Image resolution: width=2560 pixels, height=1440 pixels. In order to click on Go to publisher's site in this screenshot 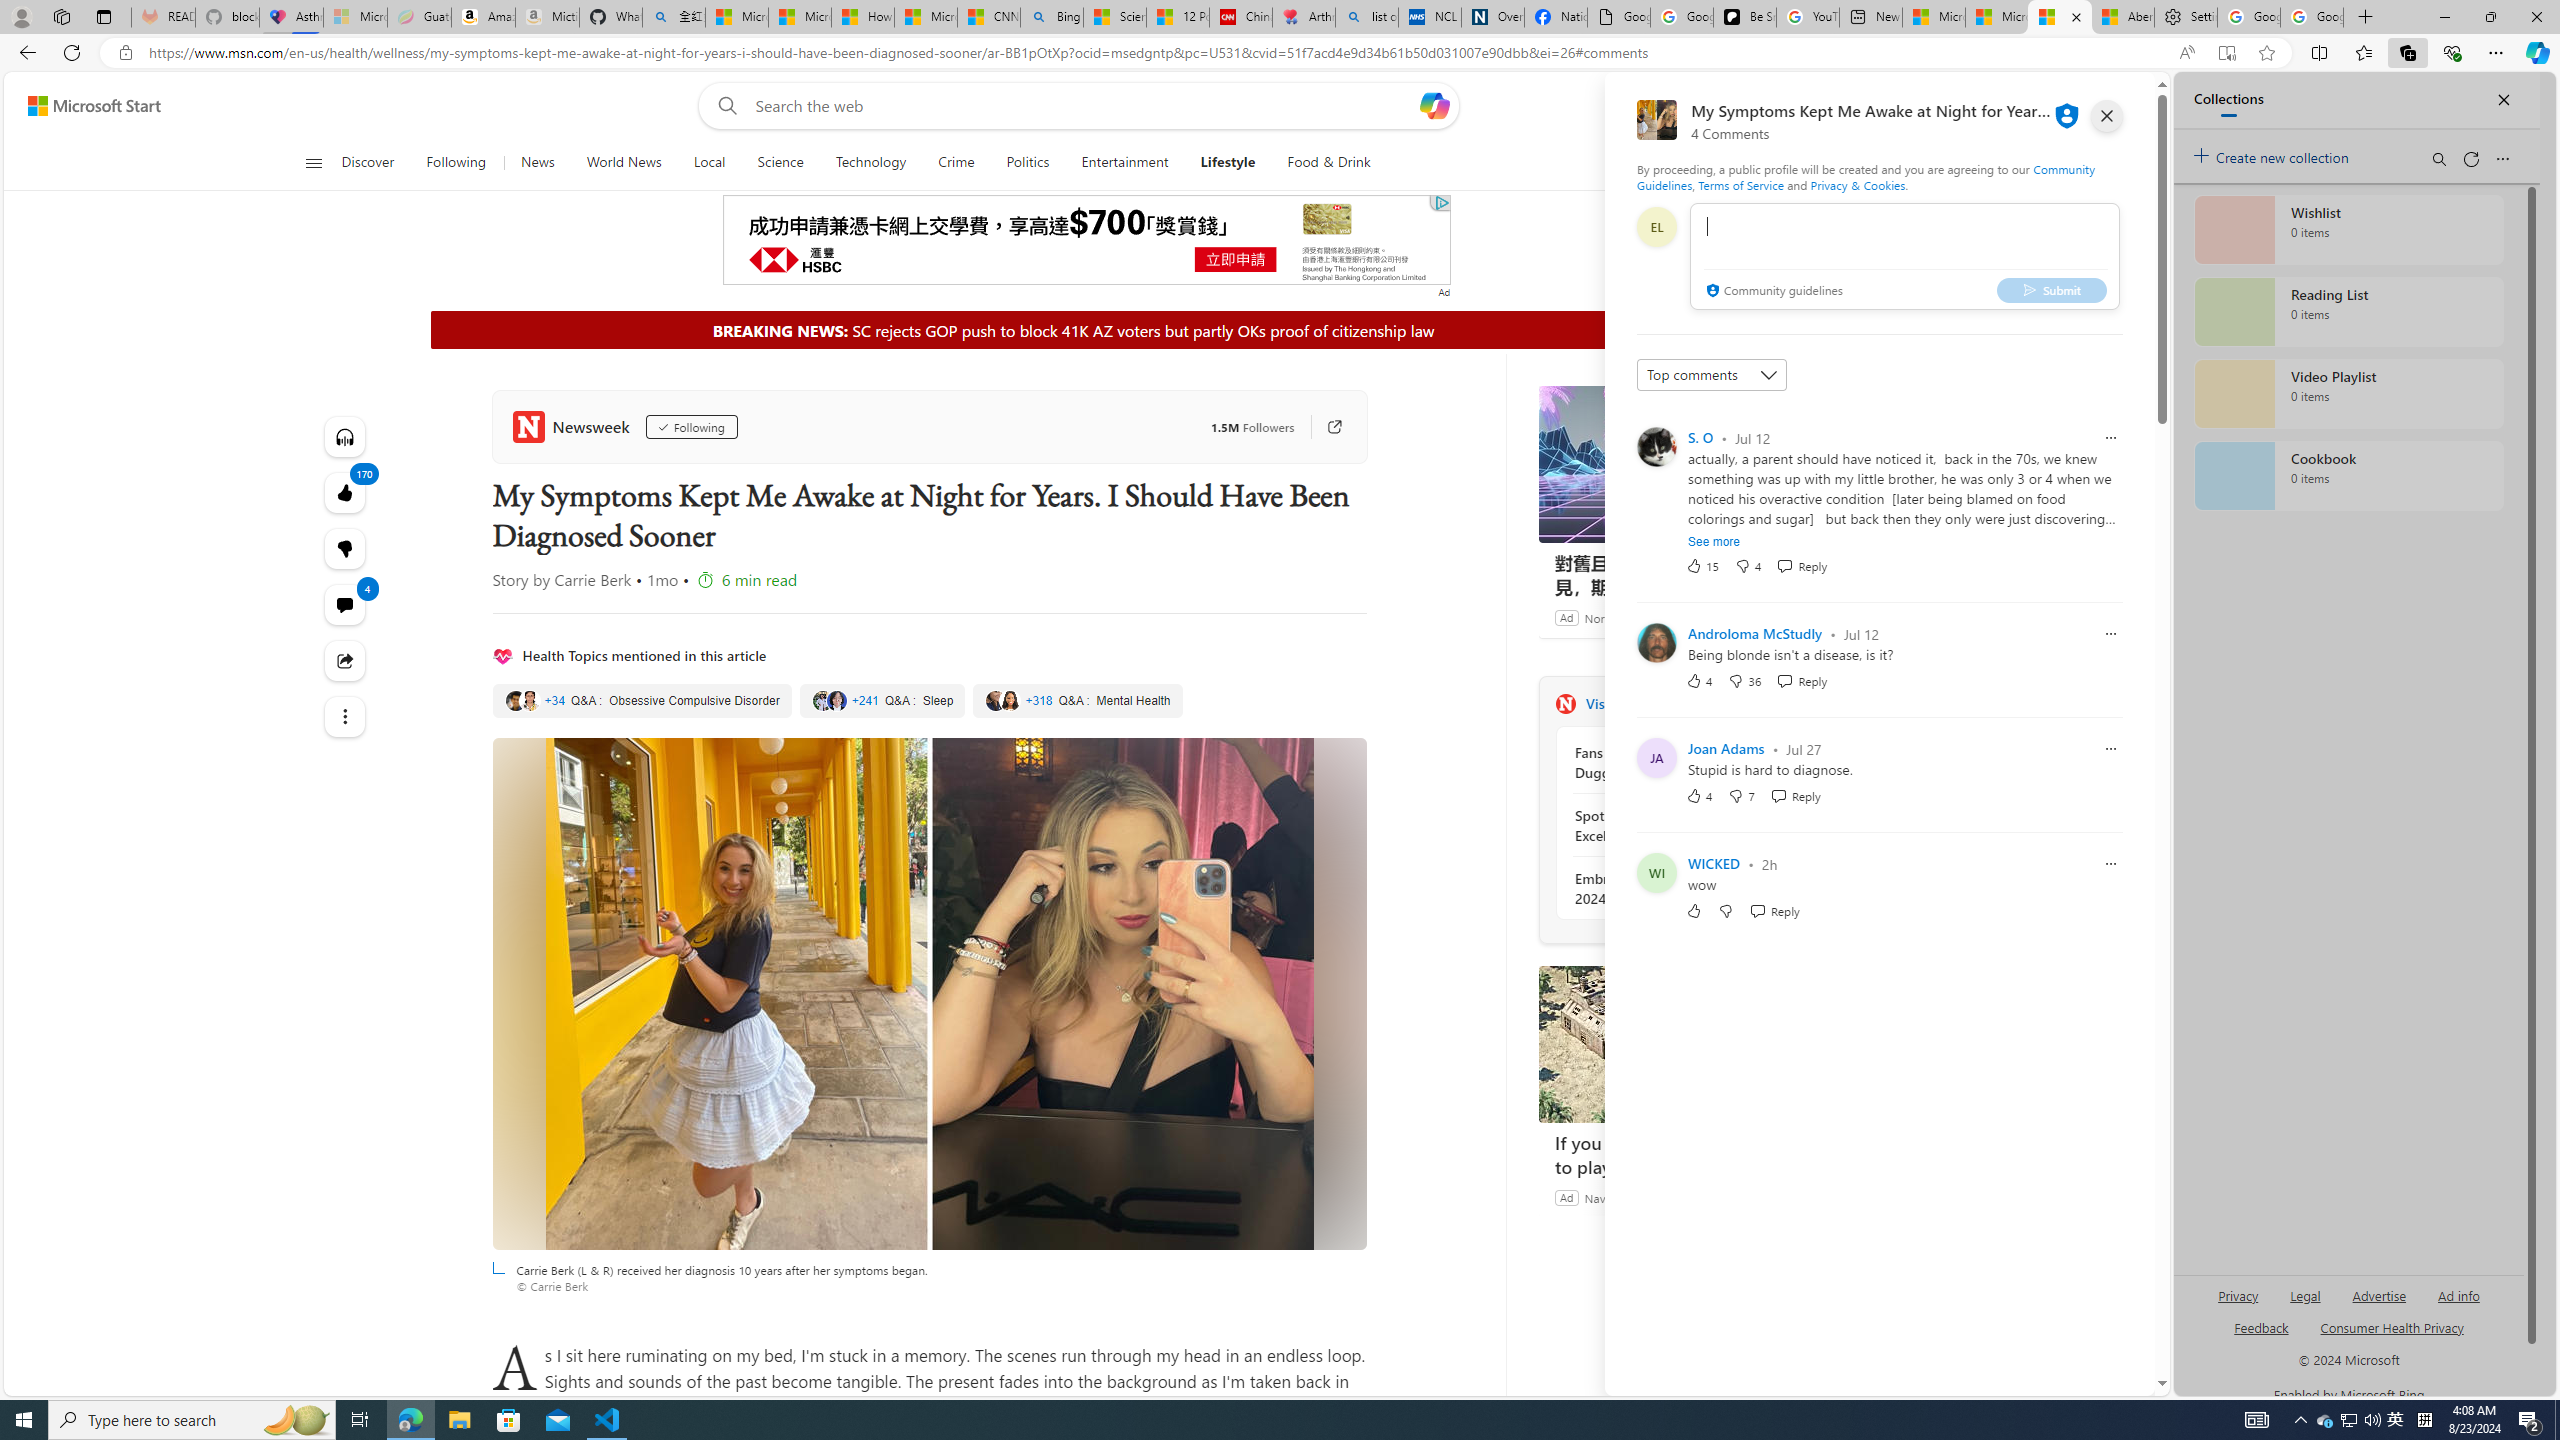, I will do `click(1323, 426)`.